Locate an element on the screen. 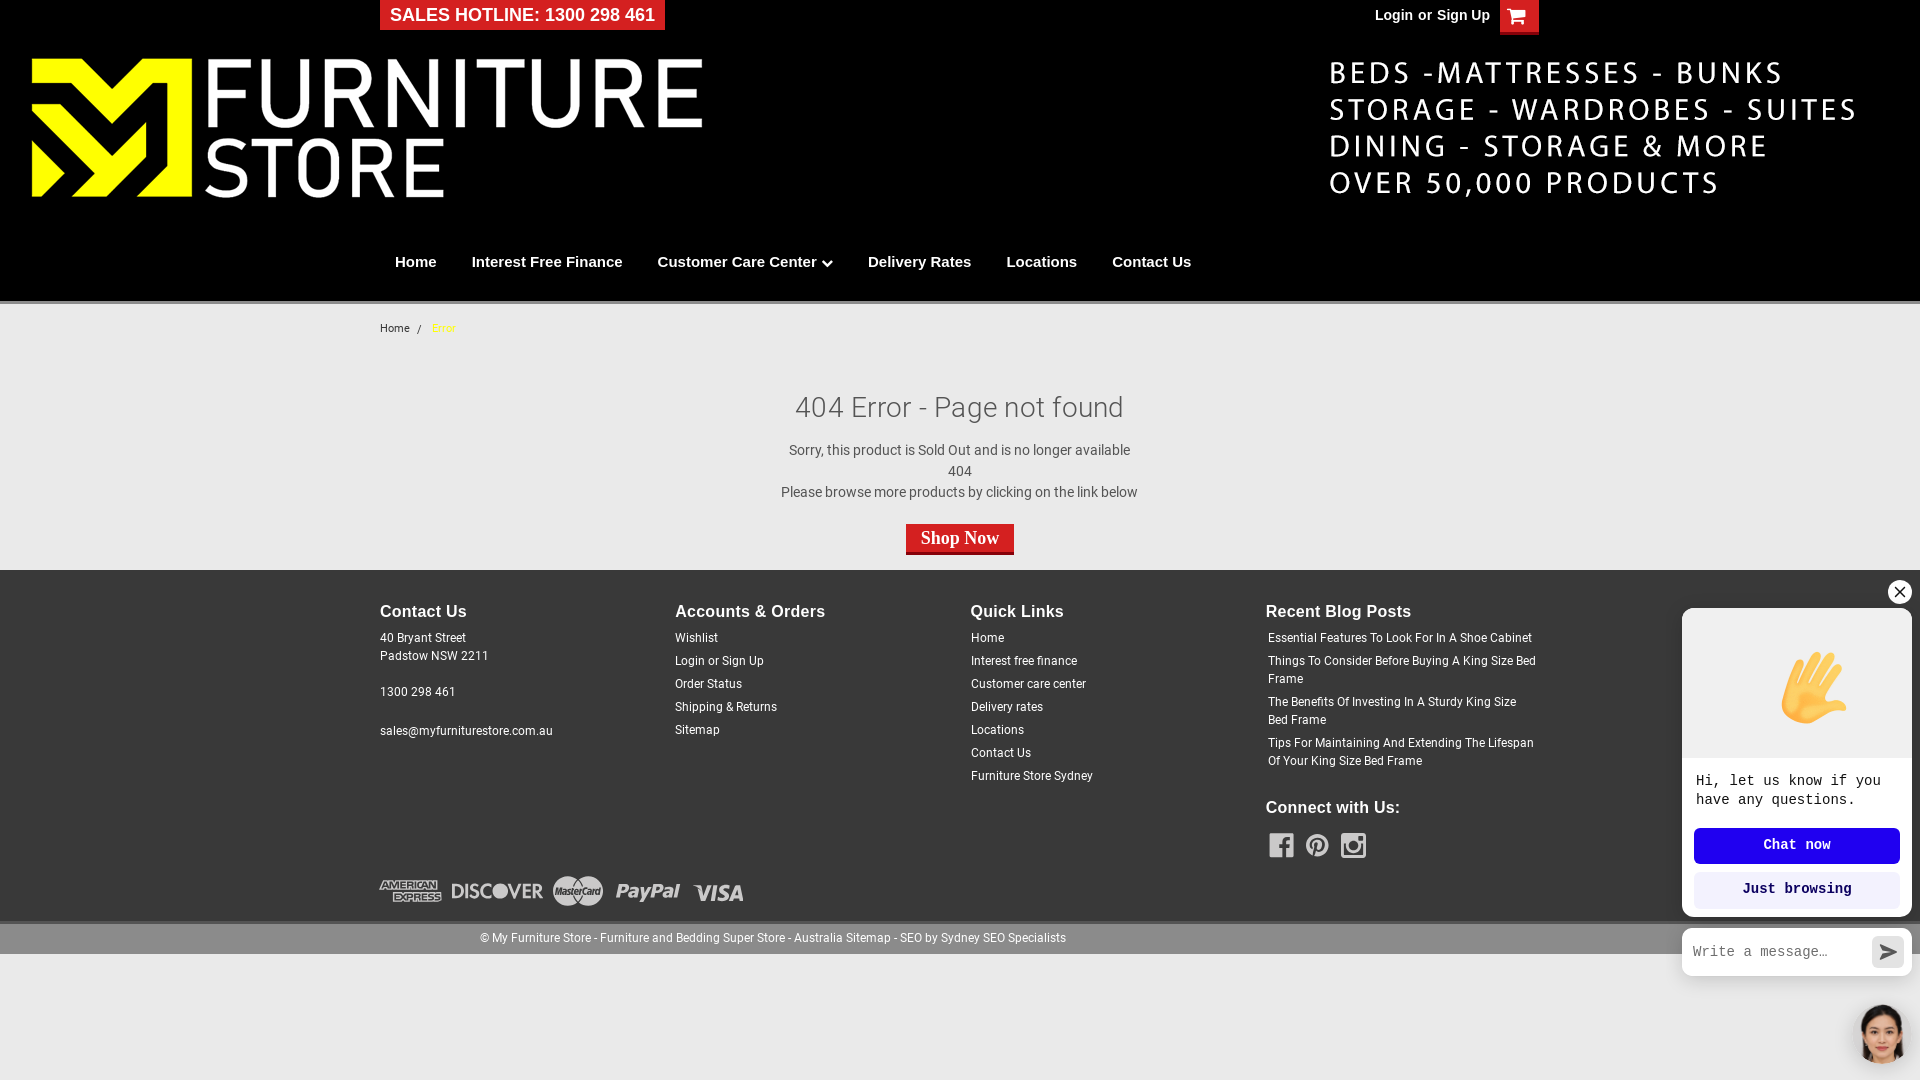 The width and height of the screenshot is (1920, 1080). Home is located at coordinates (986, 638).